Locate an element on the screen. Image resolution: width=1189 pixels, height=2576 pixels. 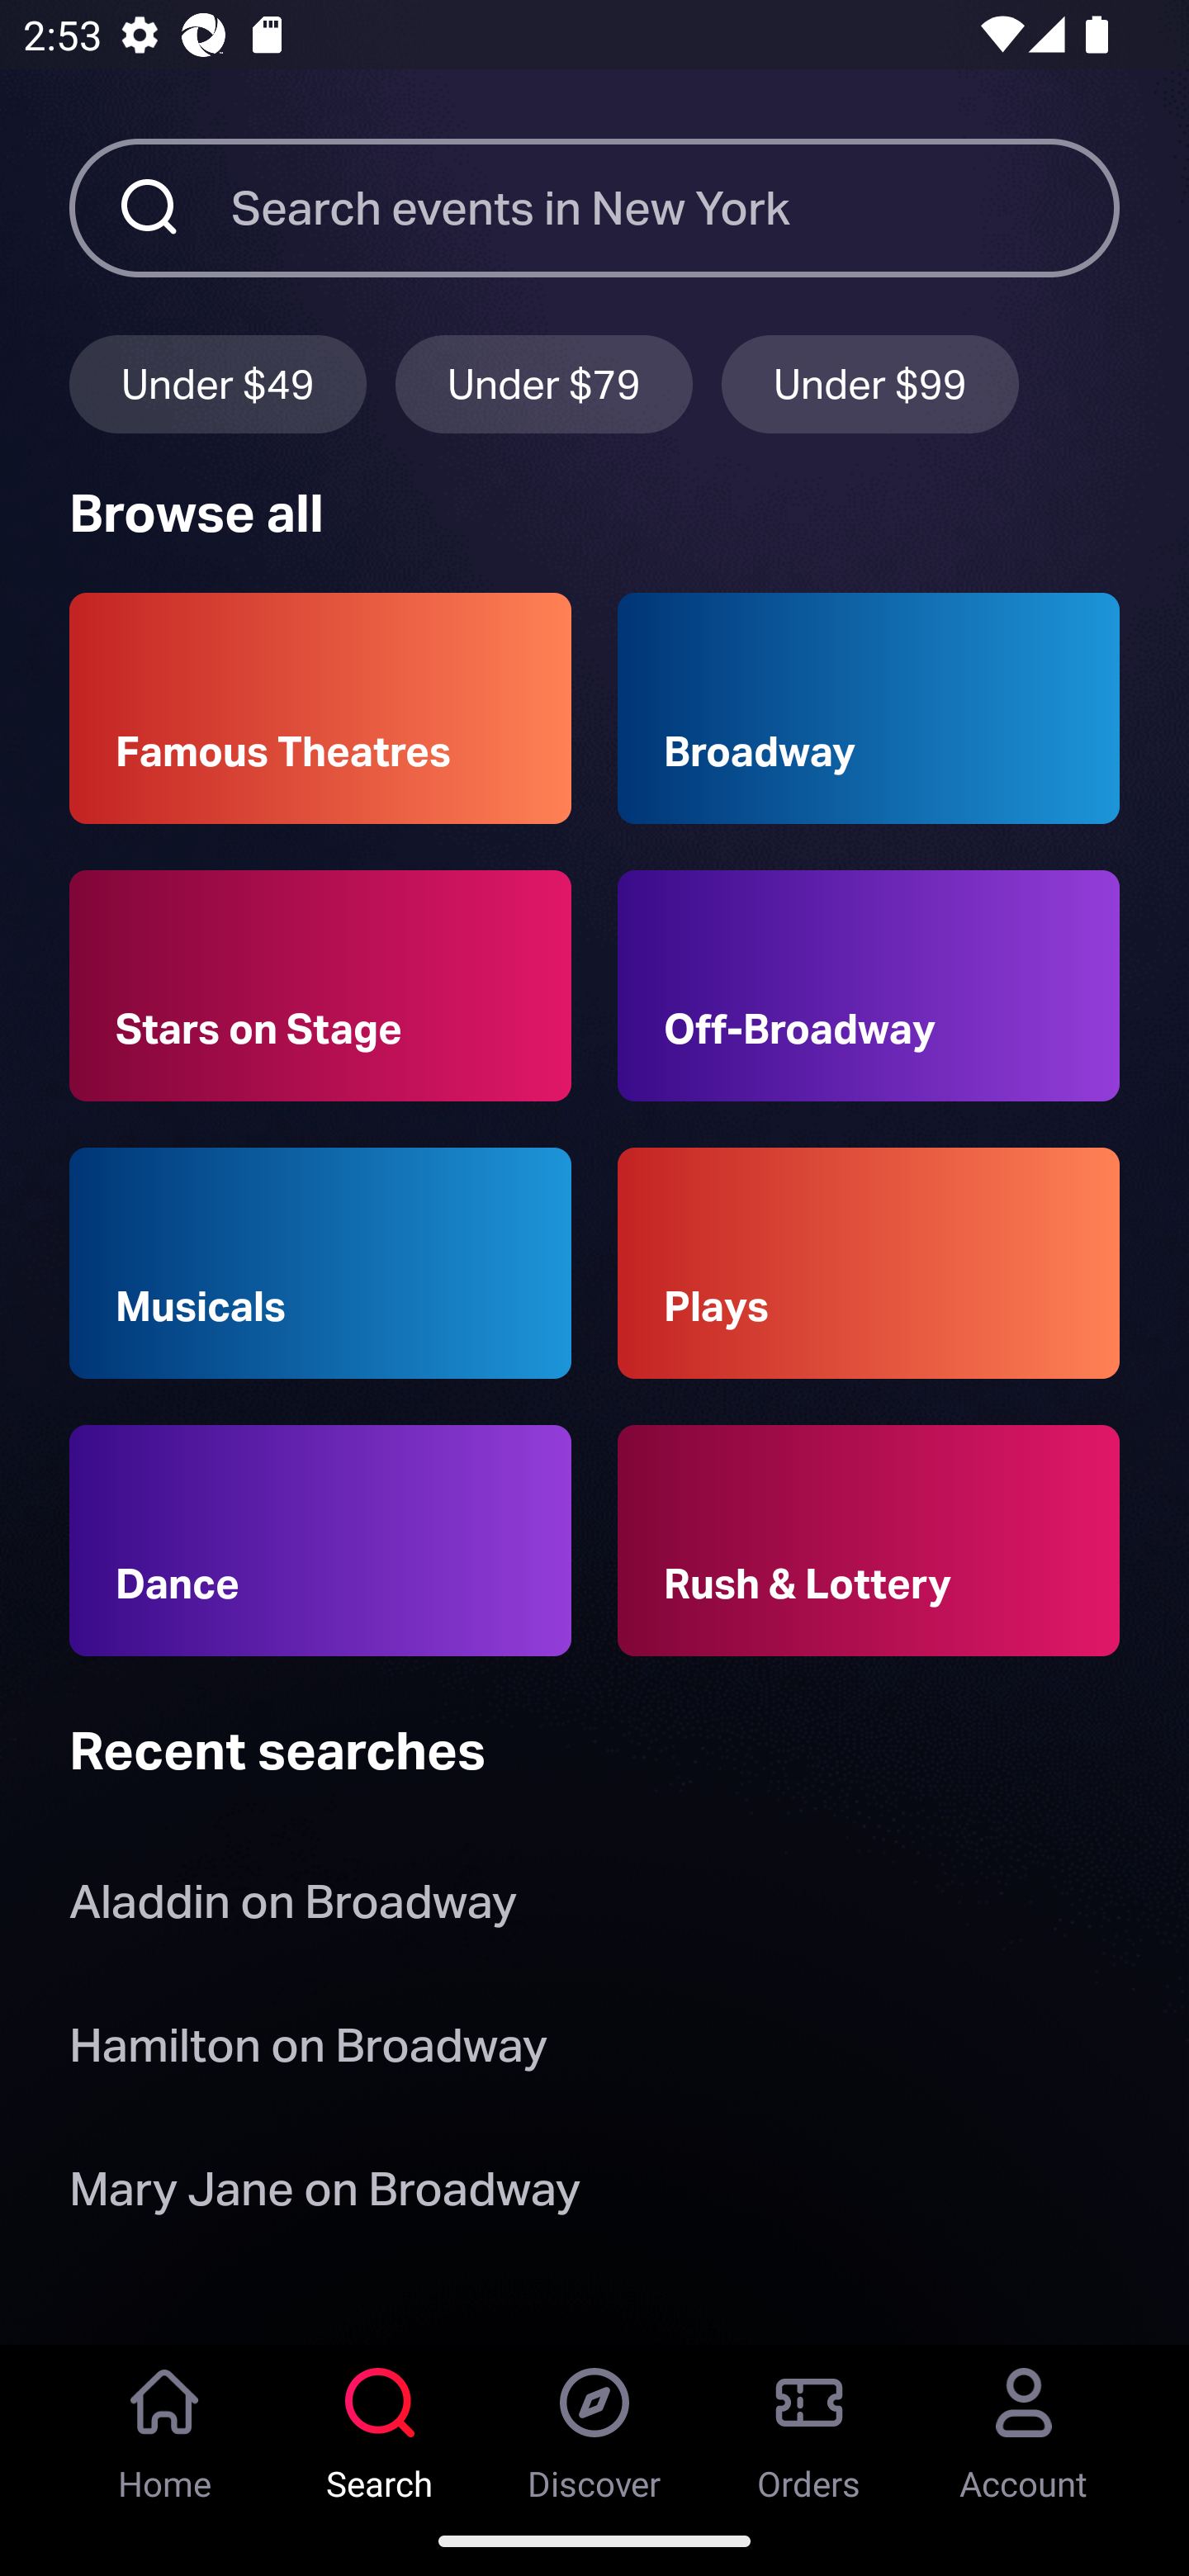
Aladdin on Broadway is located at coordinates (292, 1909).